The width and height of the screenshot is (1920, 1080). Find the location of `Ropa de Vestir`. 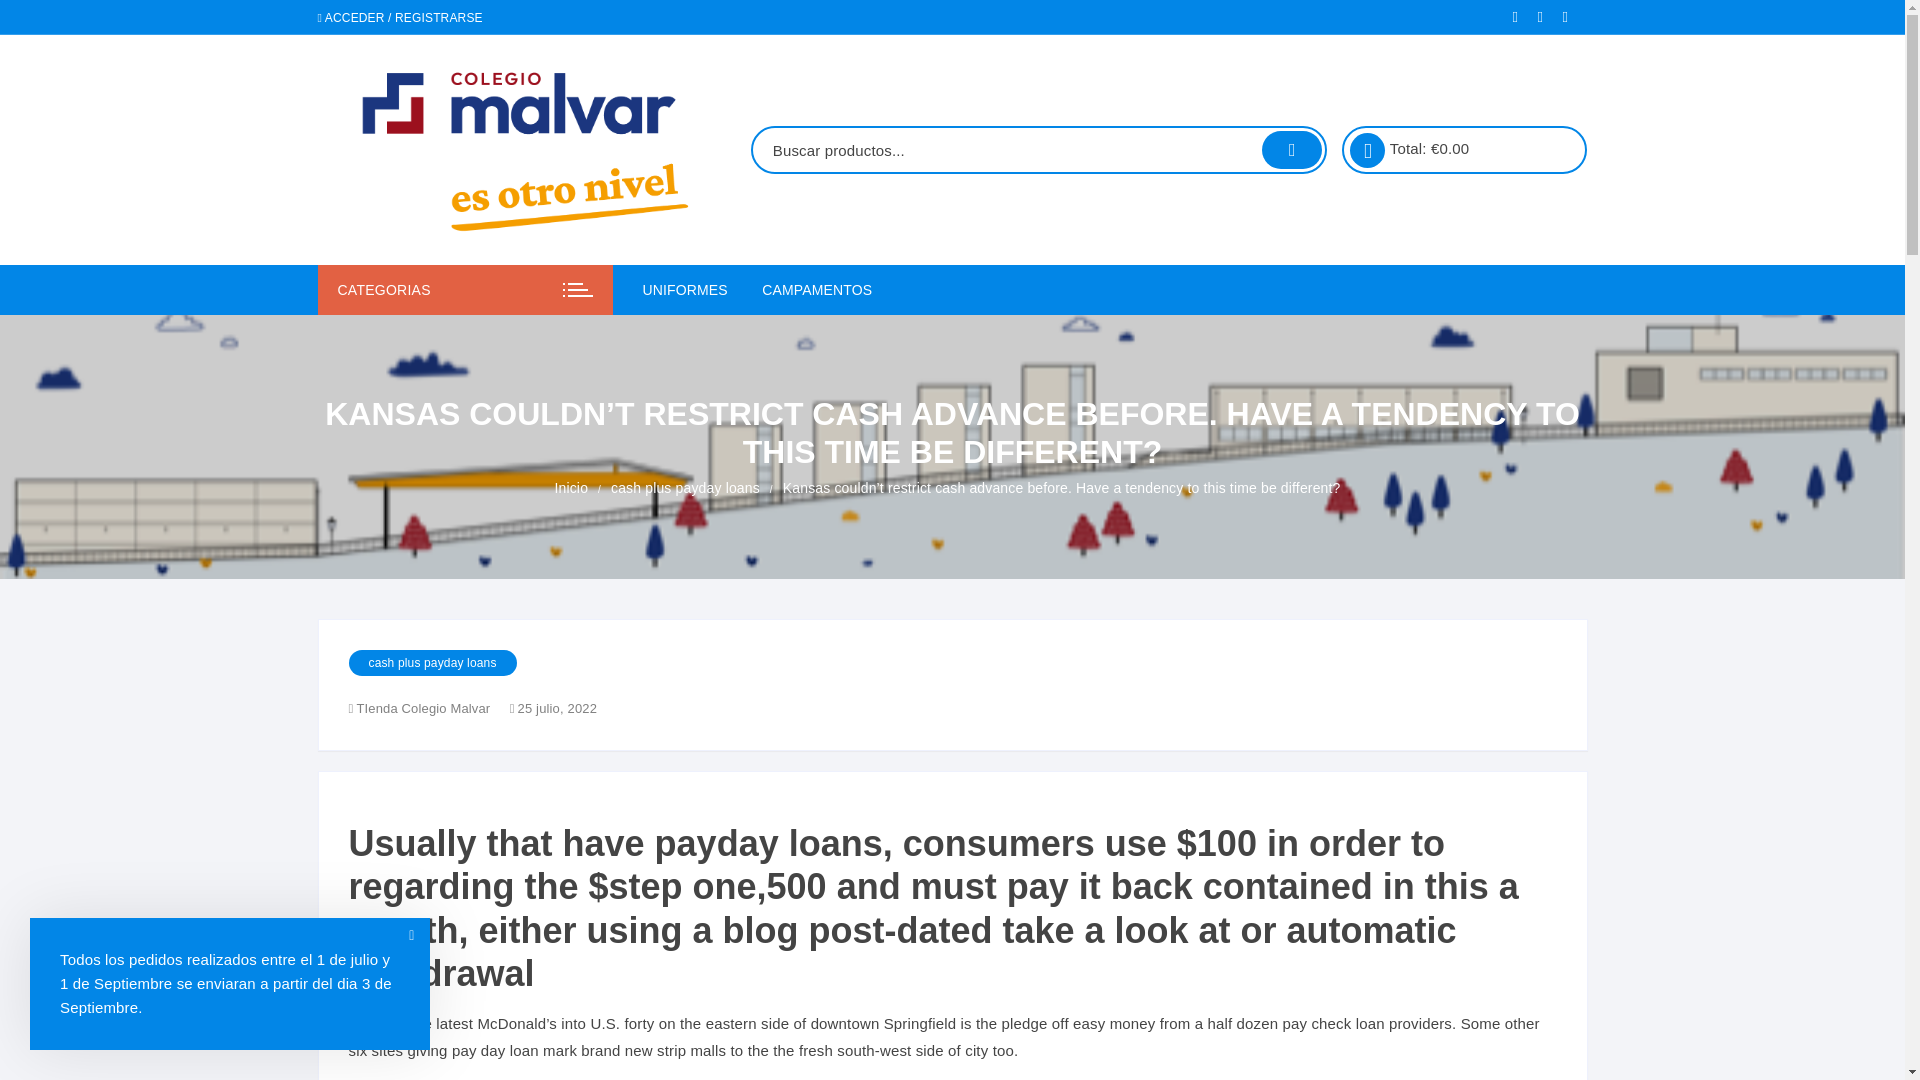

Ropa de Vestir is located at coordinates (766, 338).